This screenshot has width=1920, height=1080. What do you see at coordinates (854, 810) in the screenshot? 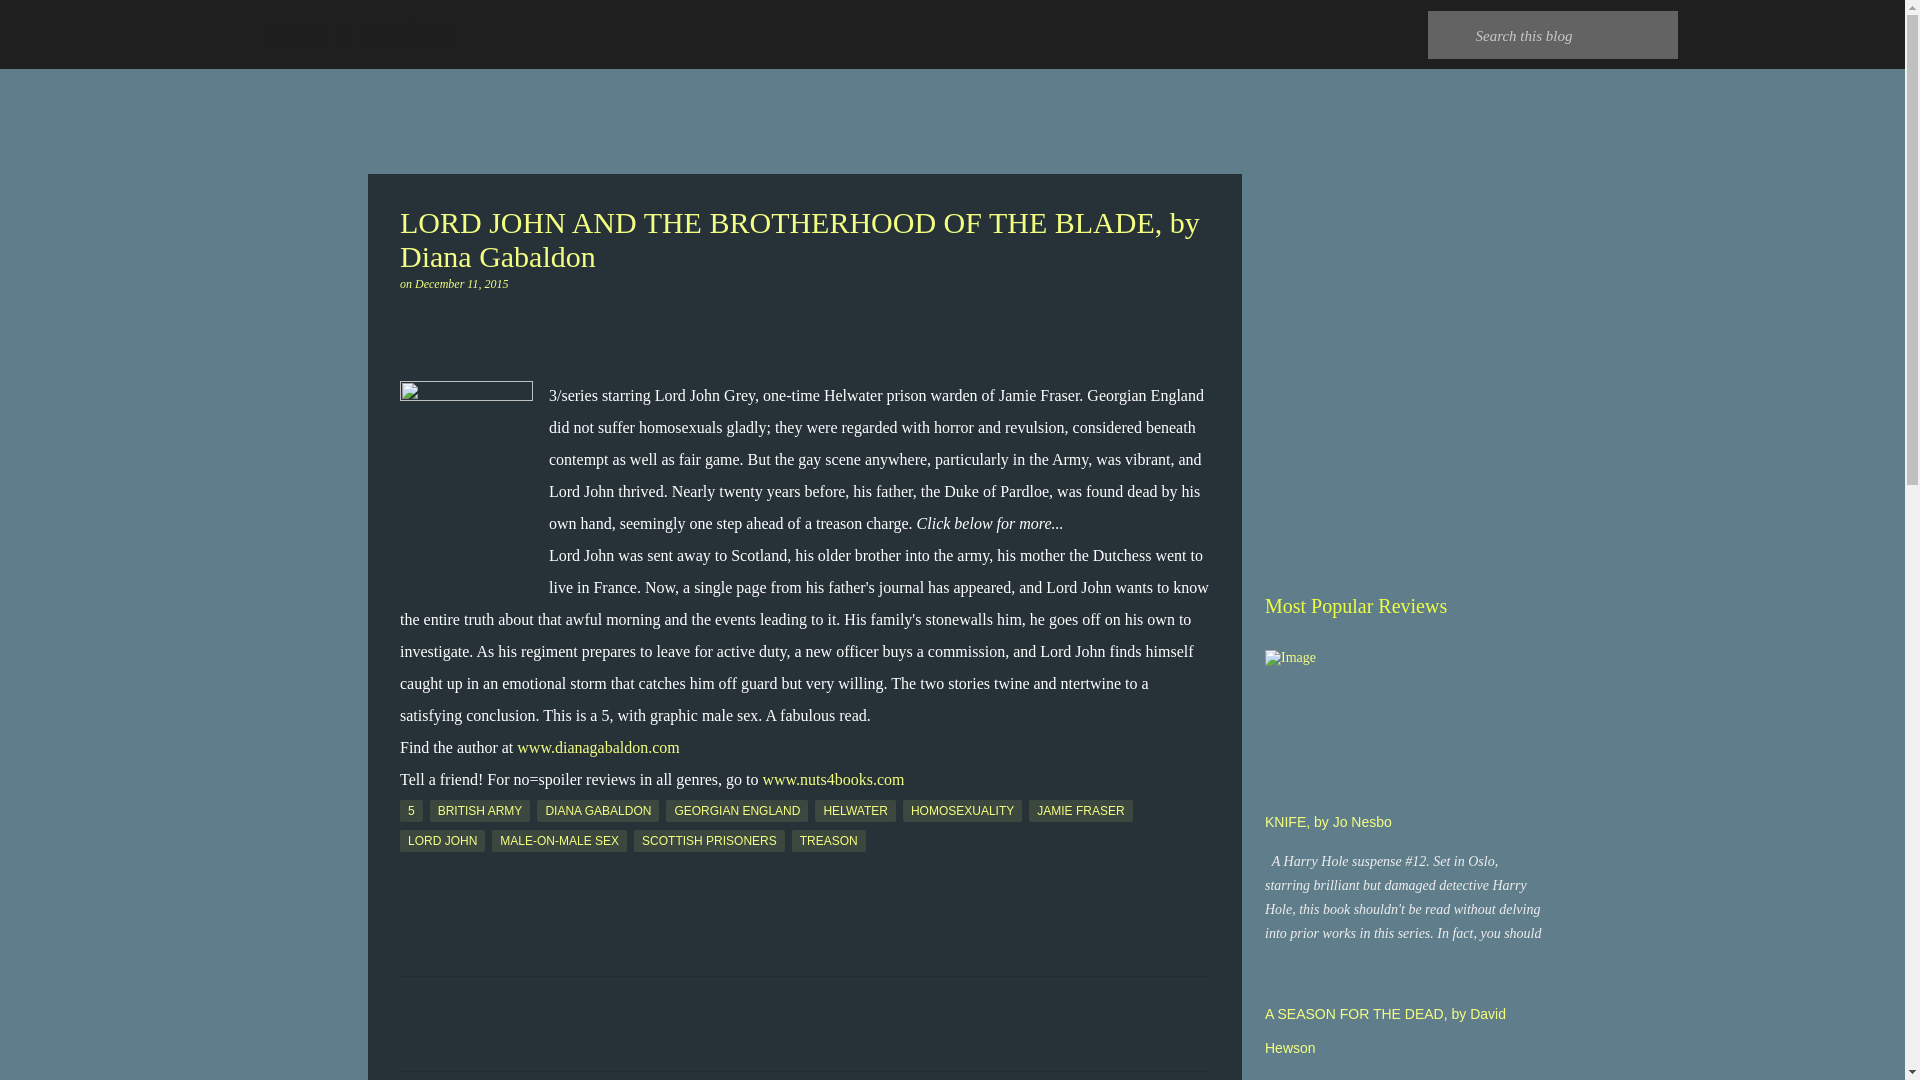
I see `HELWATER` at bounding box center [854, 810].